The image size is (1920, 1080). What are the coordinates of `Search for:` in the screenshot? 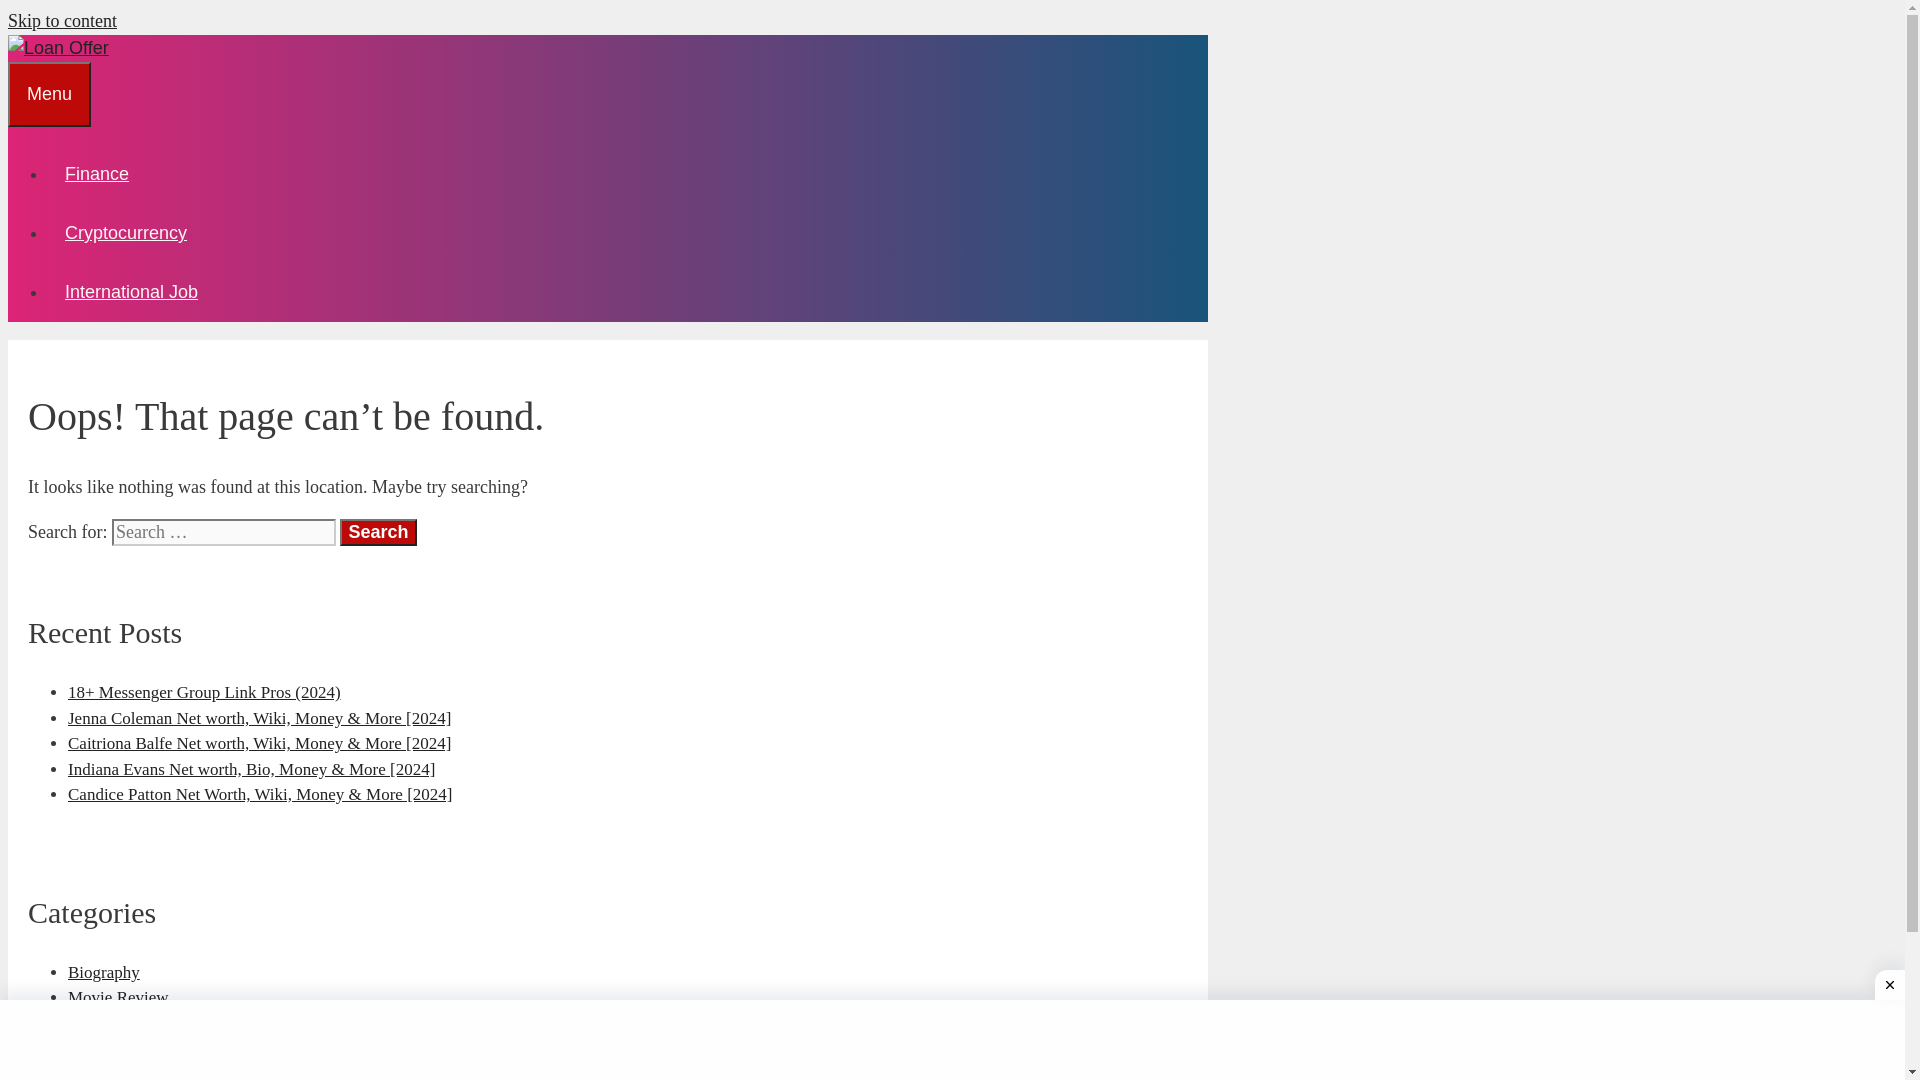 It's located at (224, 532).